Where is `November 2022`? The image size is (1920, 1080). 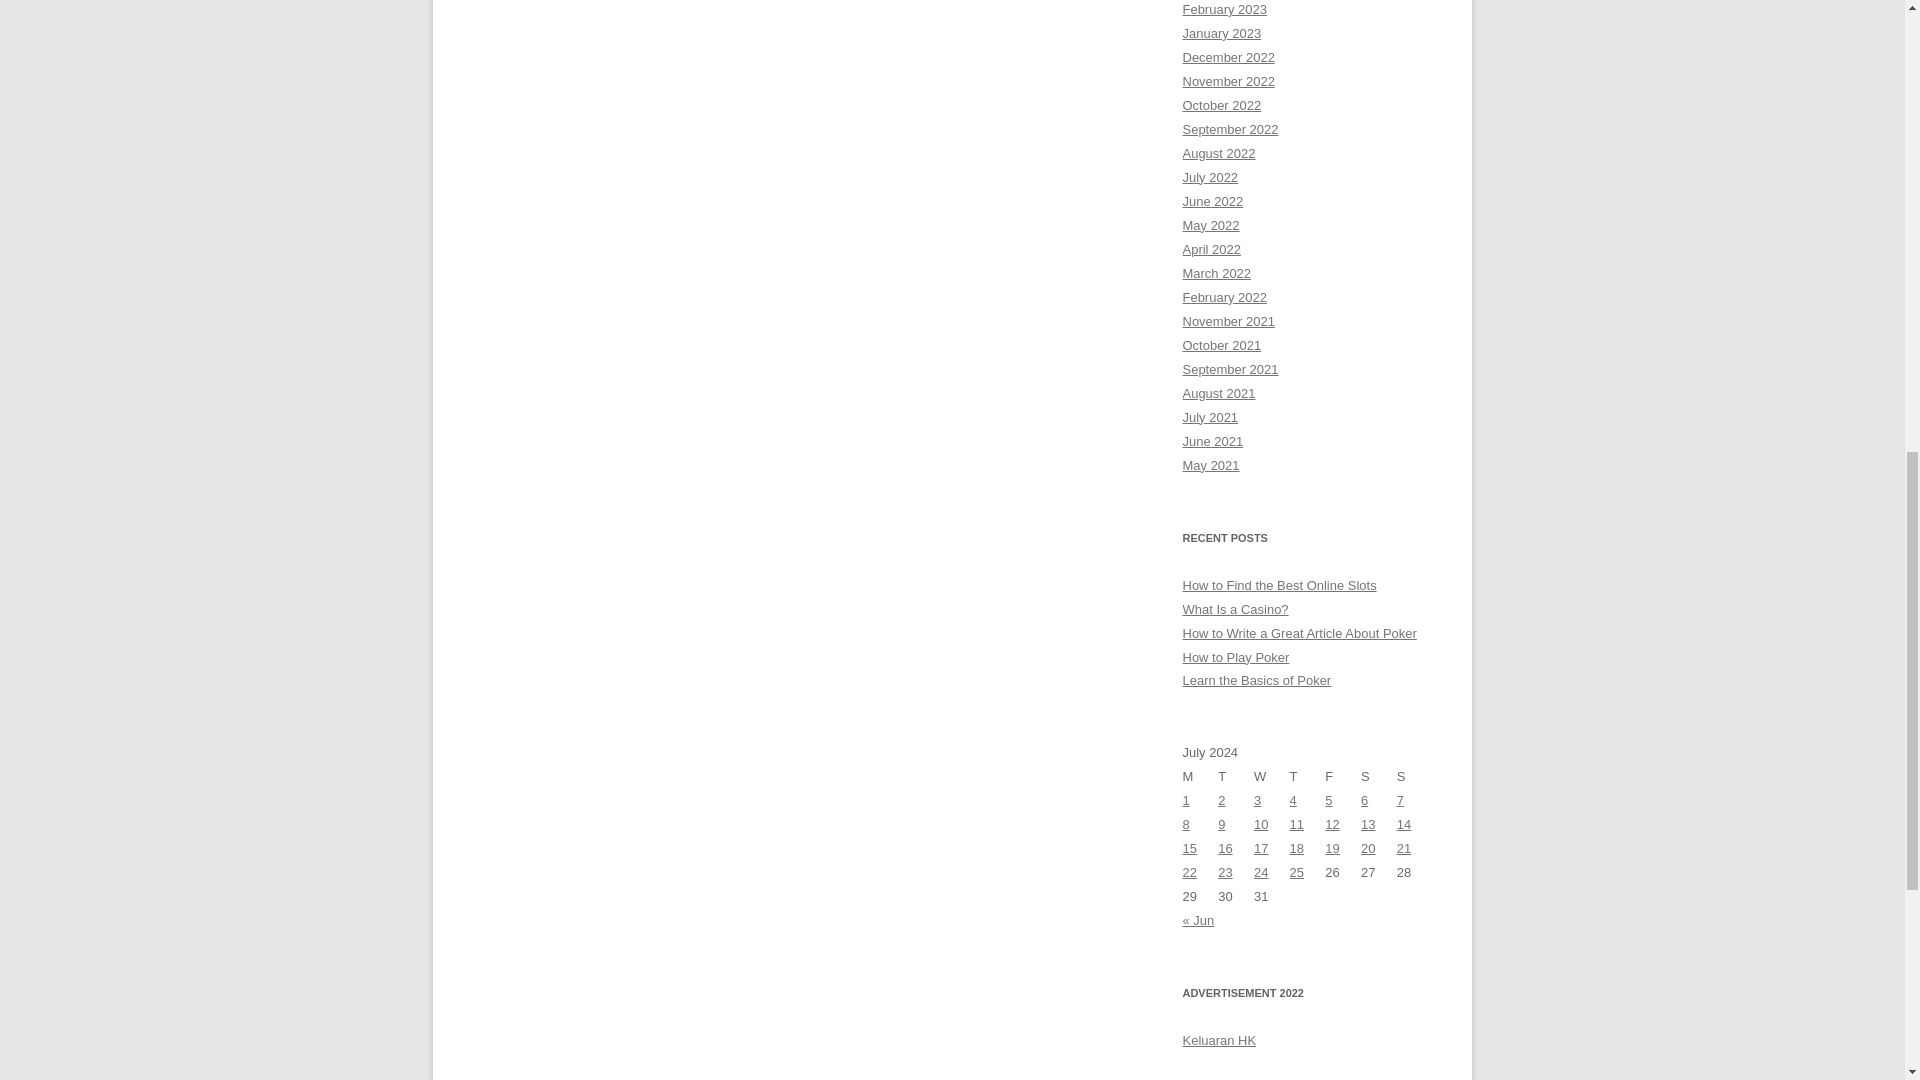 November 2022 is located at coordinates (1228, 81).